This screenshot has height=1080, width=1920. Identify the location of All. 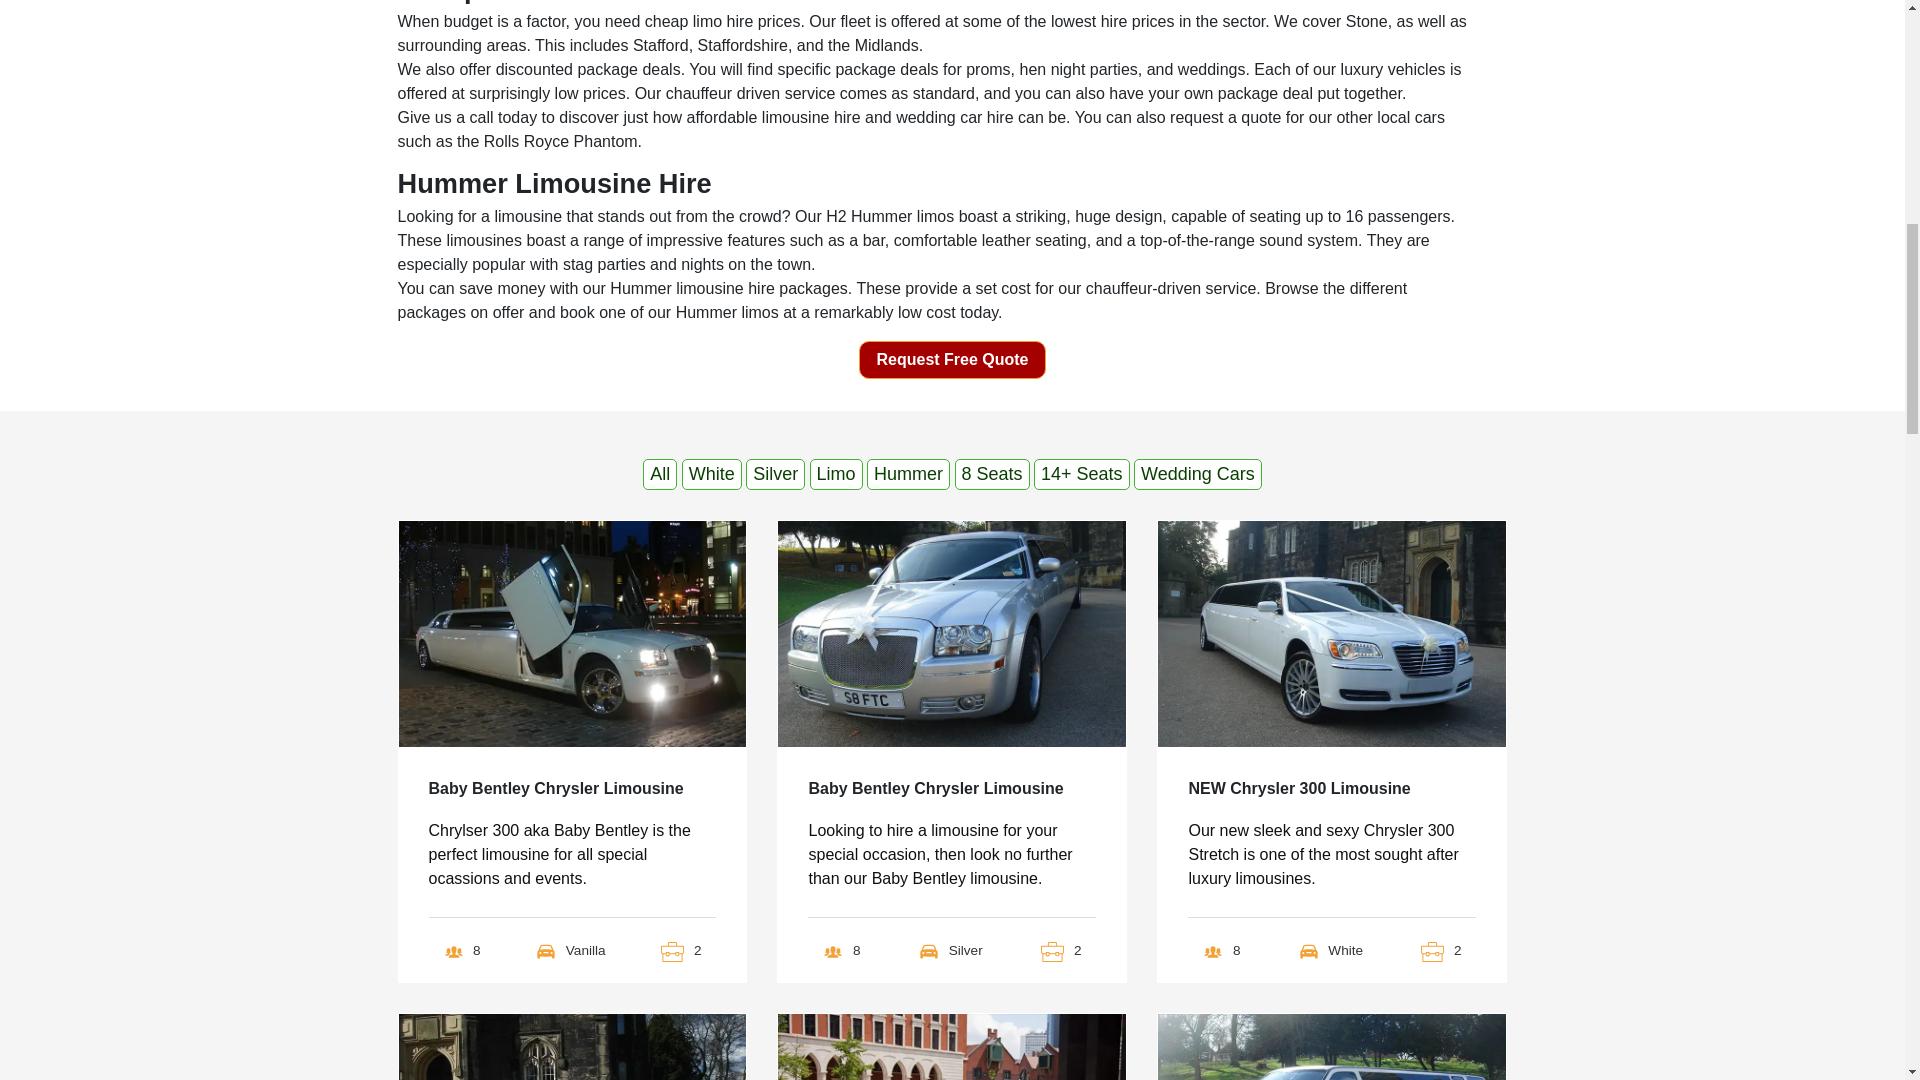
(660, 474).